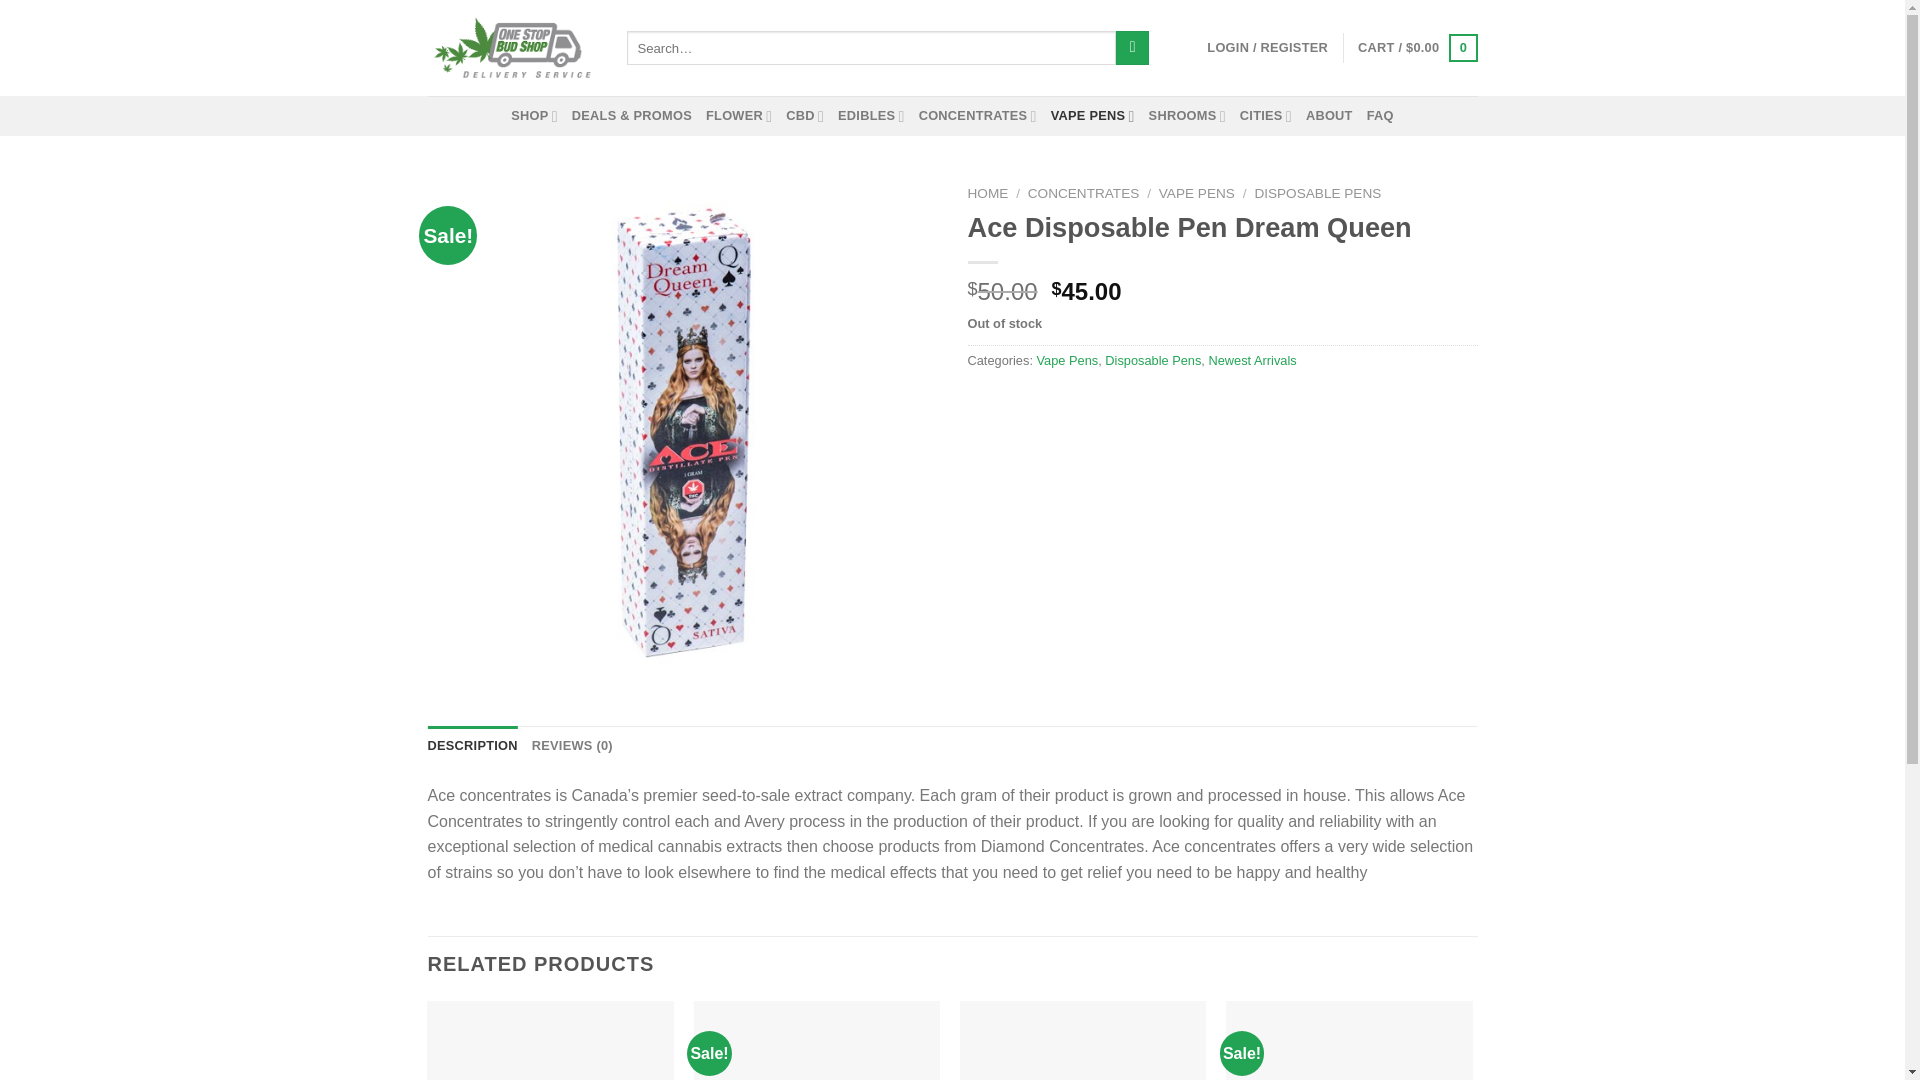  I want to click on FLOWER, so click(738, 116).